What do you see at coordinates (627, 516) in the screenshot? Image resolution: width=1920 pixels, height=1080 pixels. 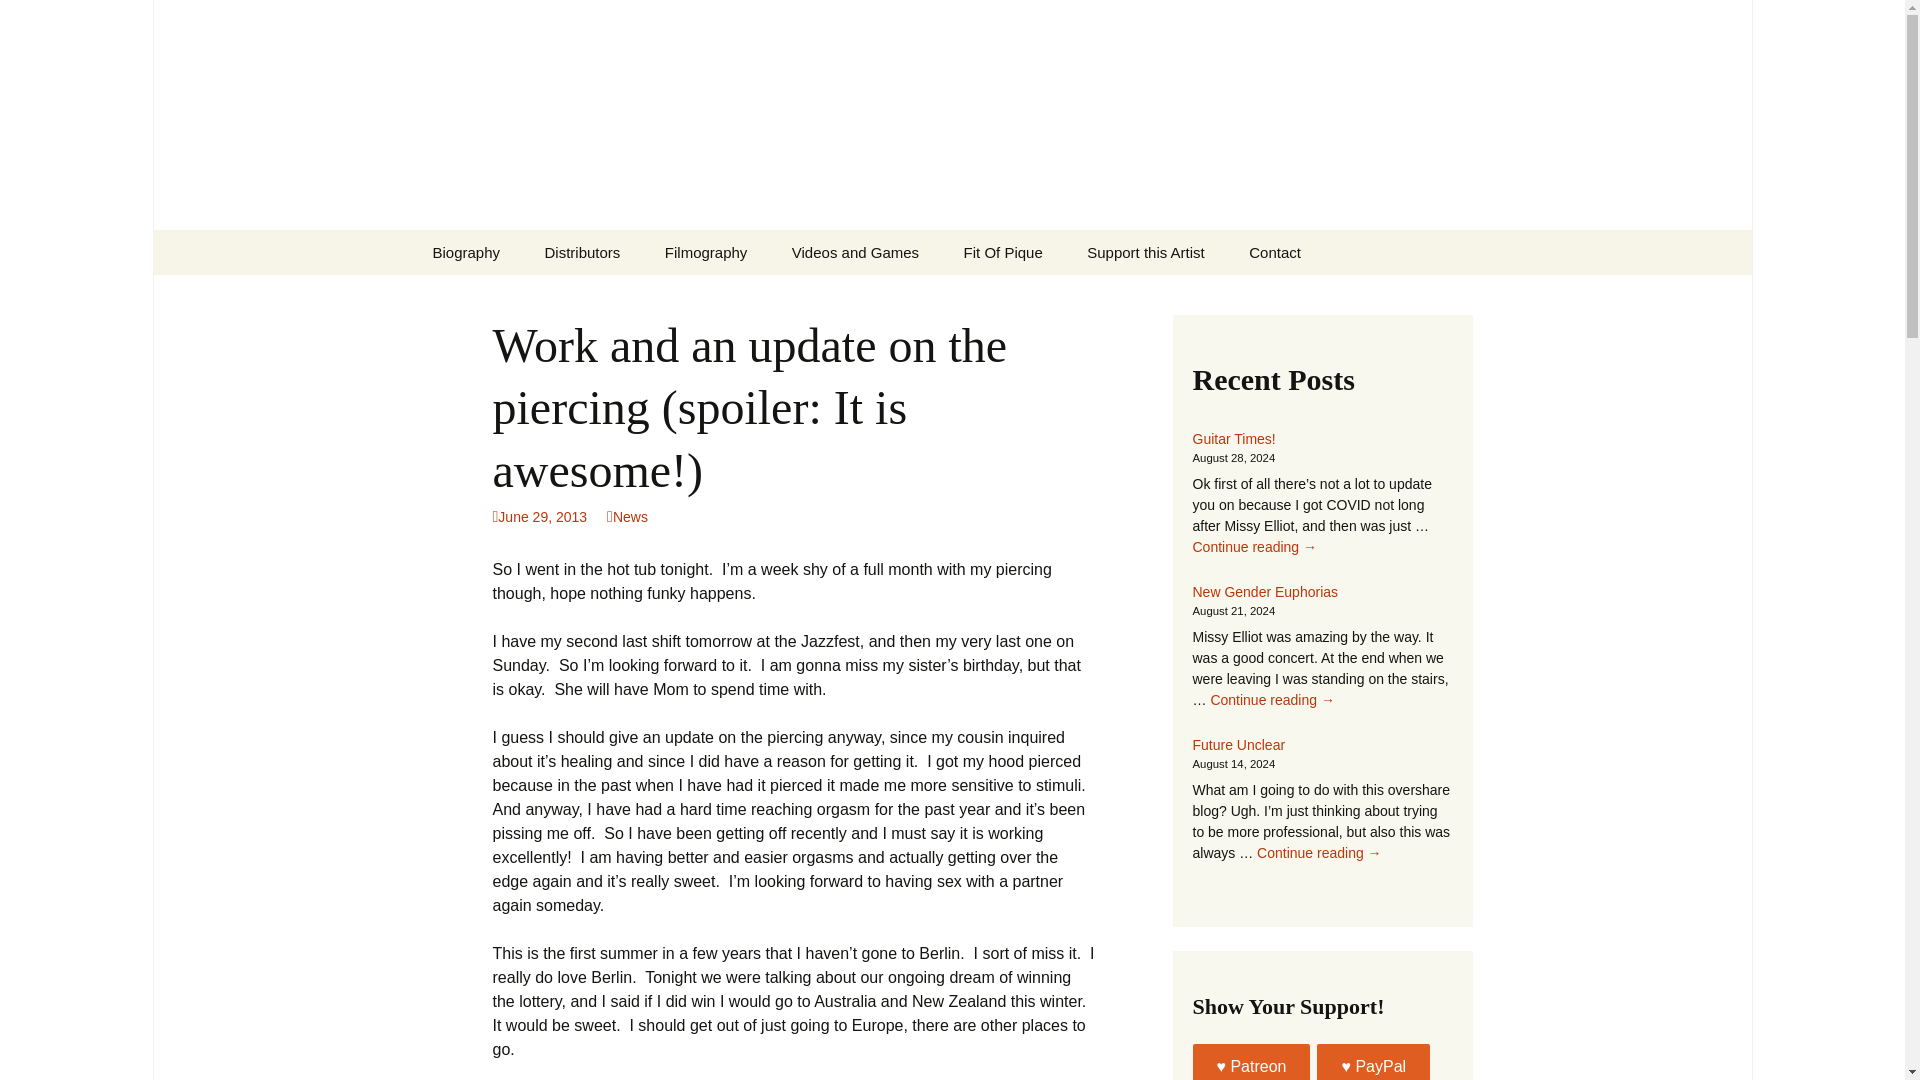 I see `News` at bounding box center [627, 516].